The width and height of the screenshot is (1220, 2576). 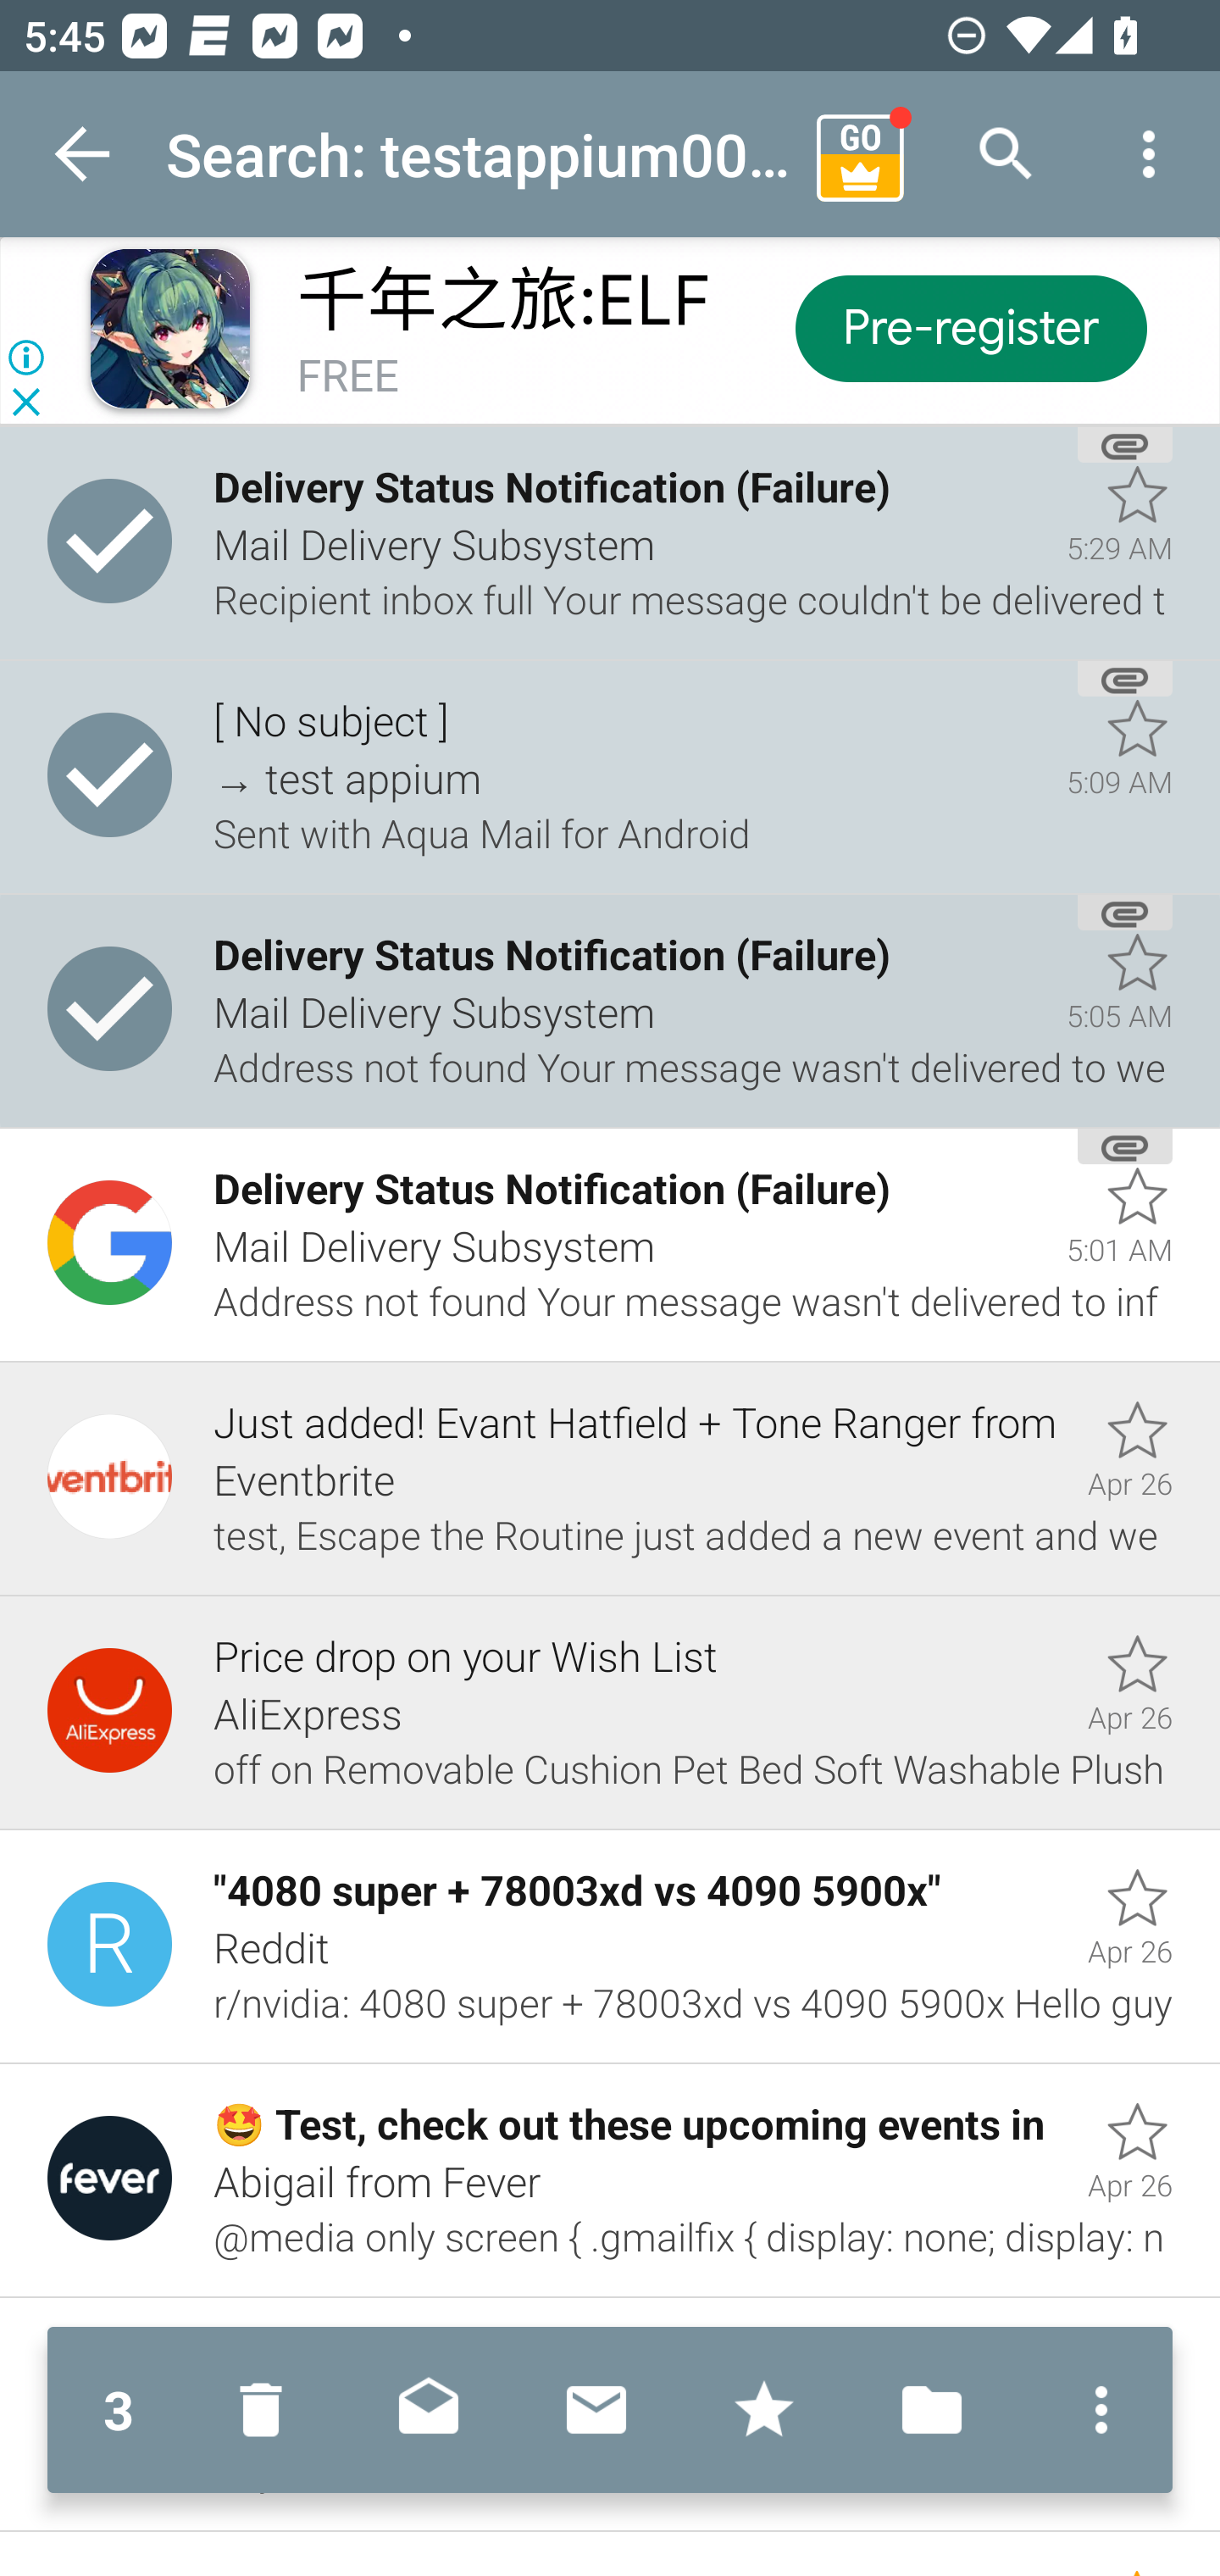 I want to click on 千年之旅:ELF, so click(x=503, y=301).